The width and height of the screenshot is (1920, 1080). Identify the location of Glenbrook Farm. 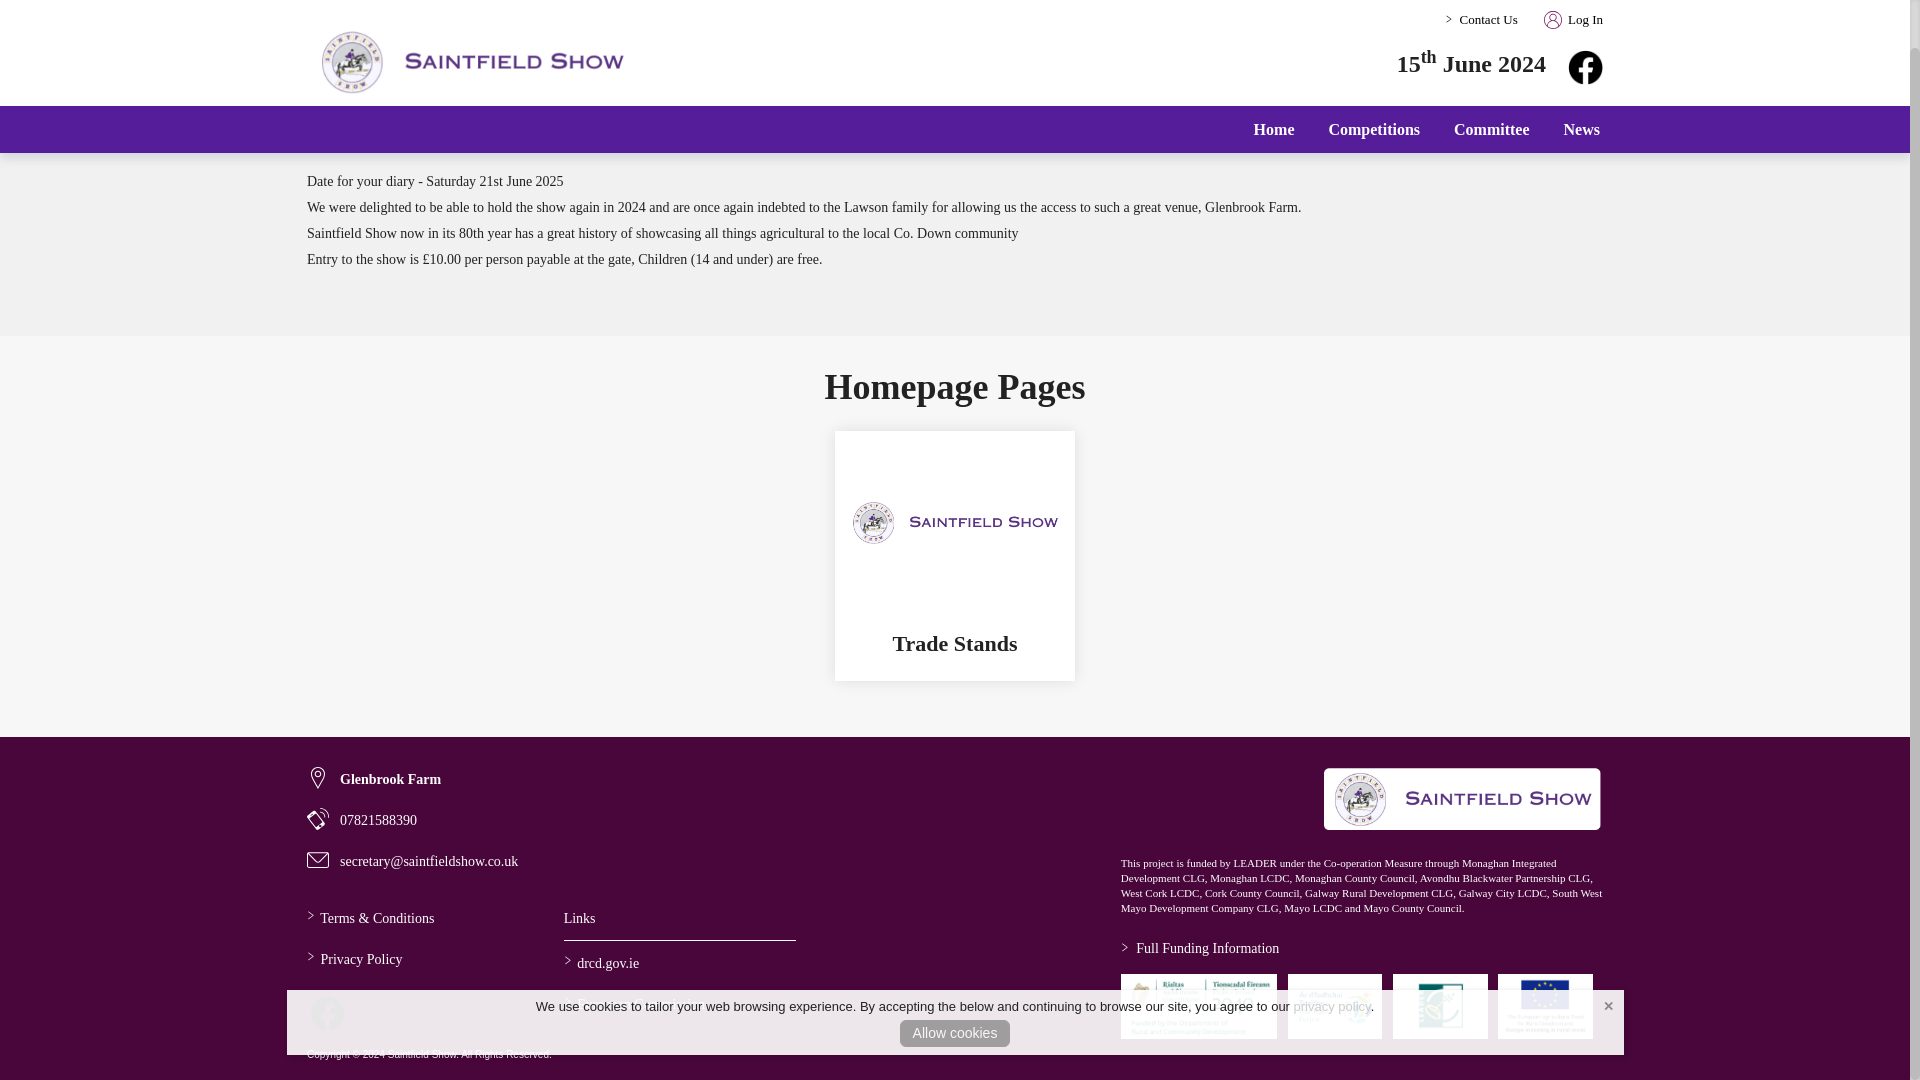
(374, 778).